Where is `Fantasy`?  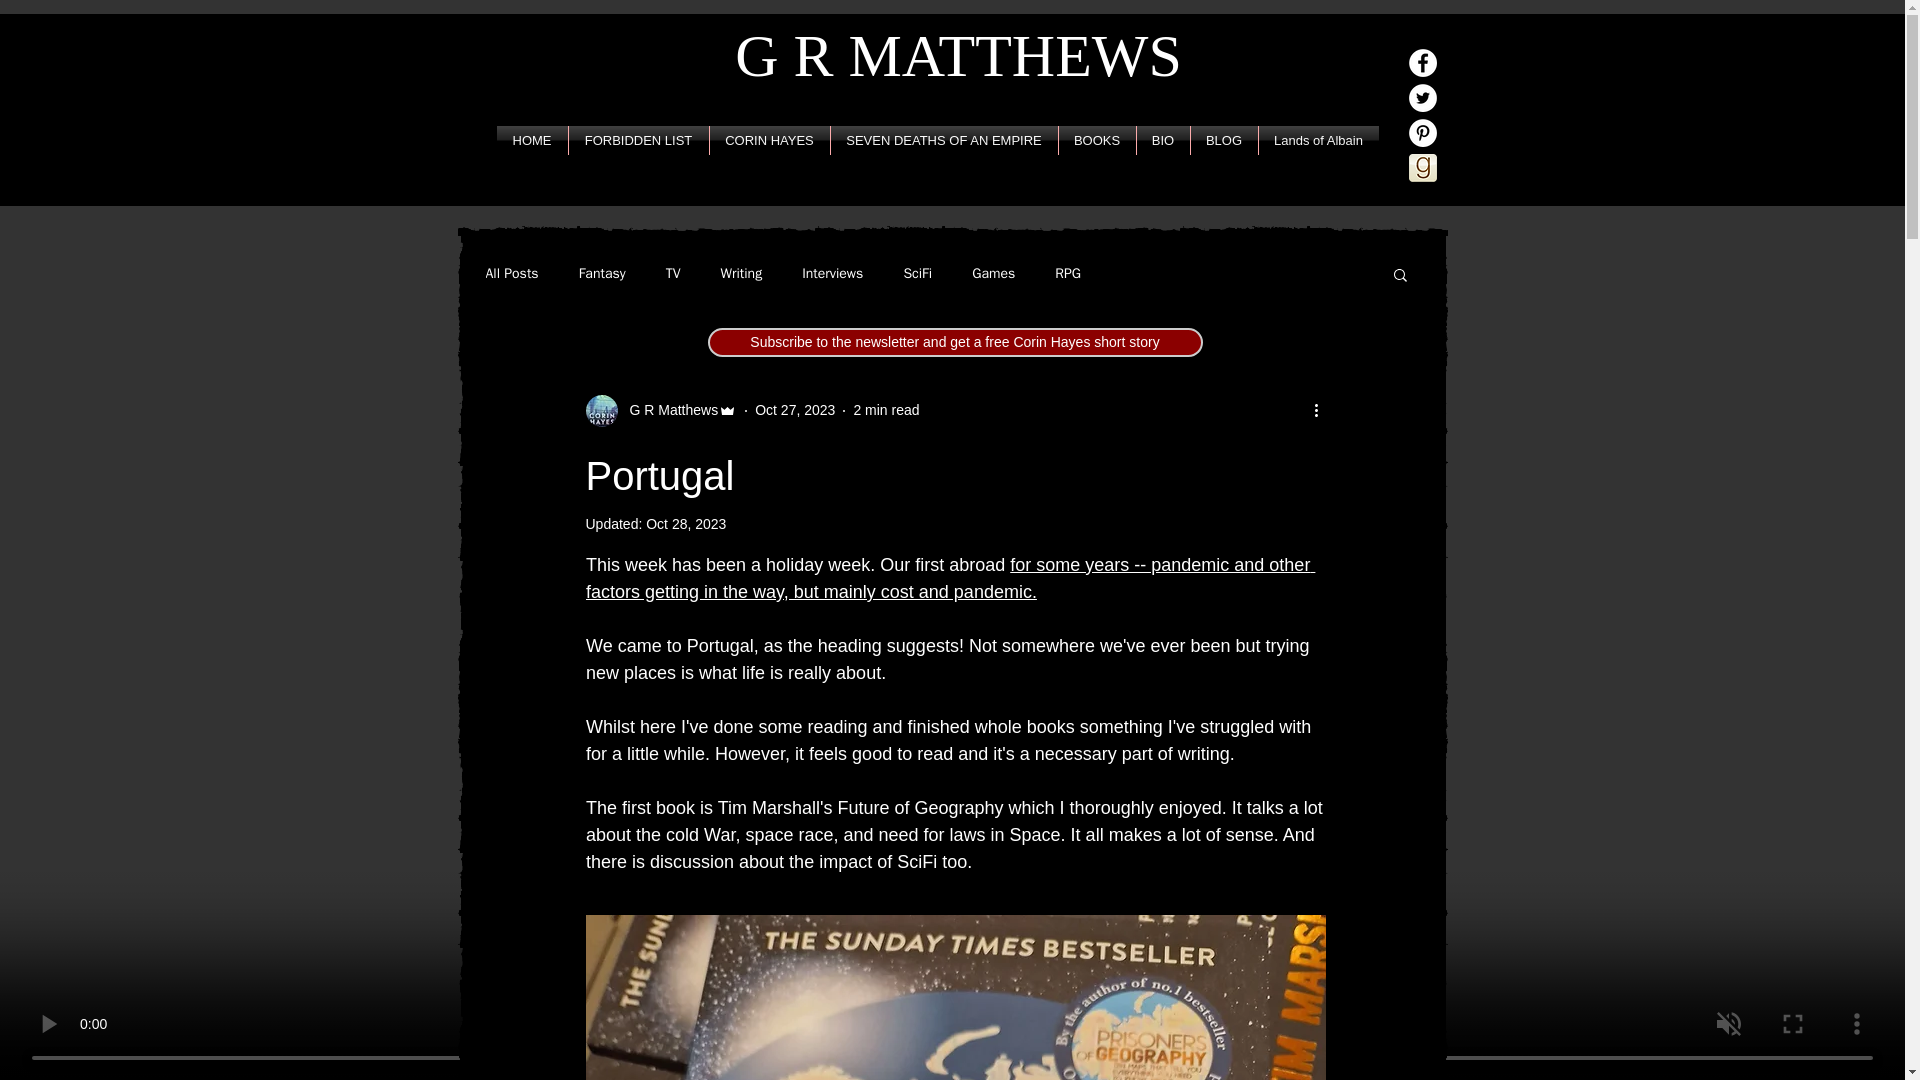 Fantasy is located at coordinates (602, 273).